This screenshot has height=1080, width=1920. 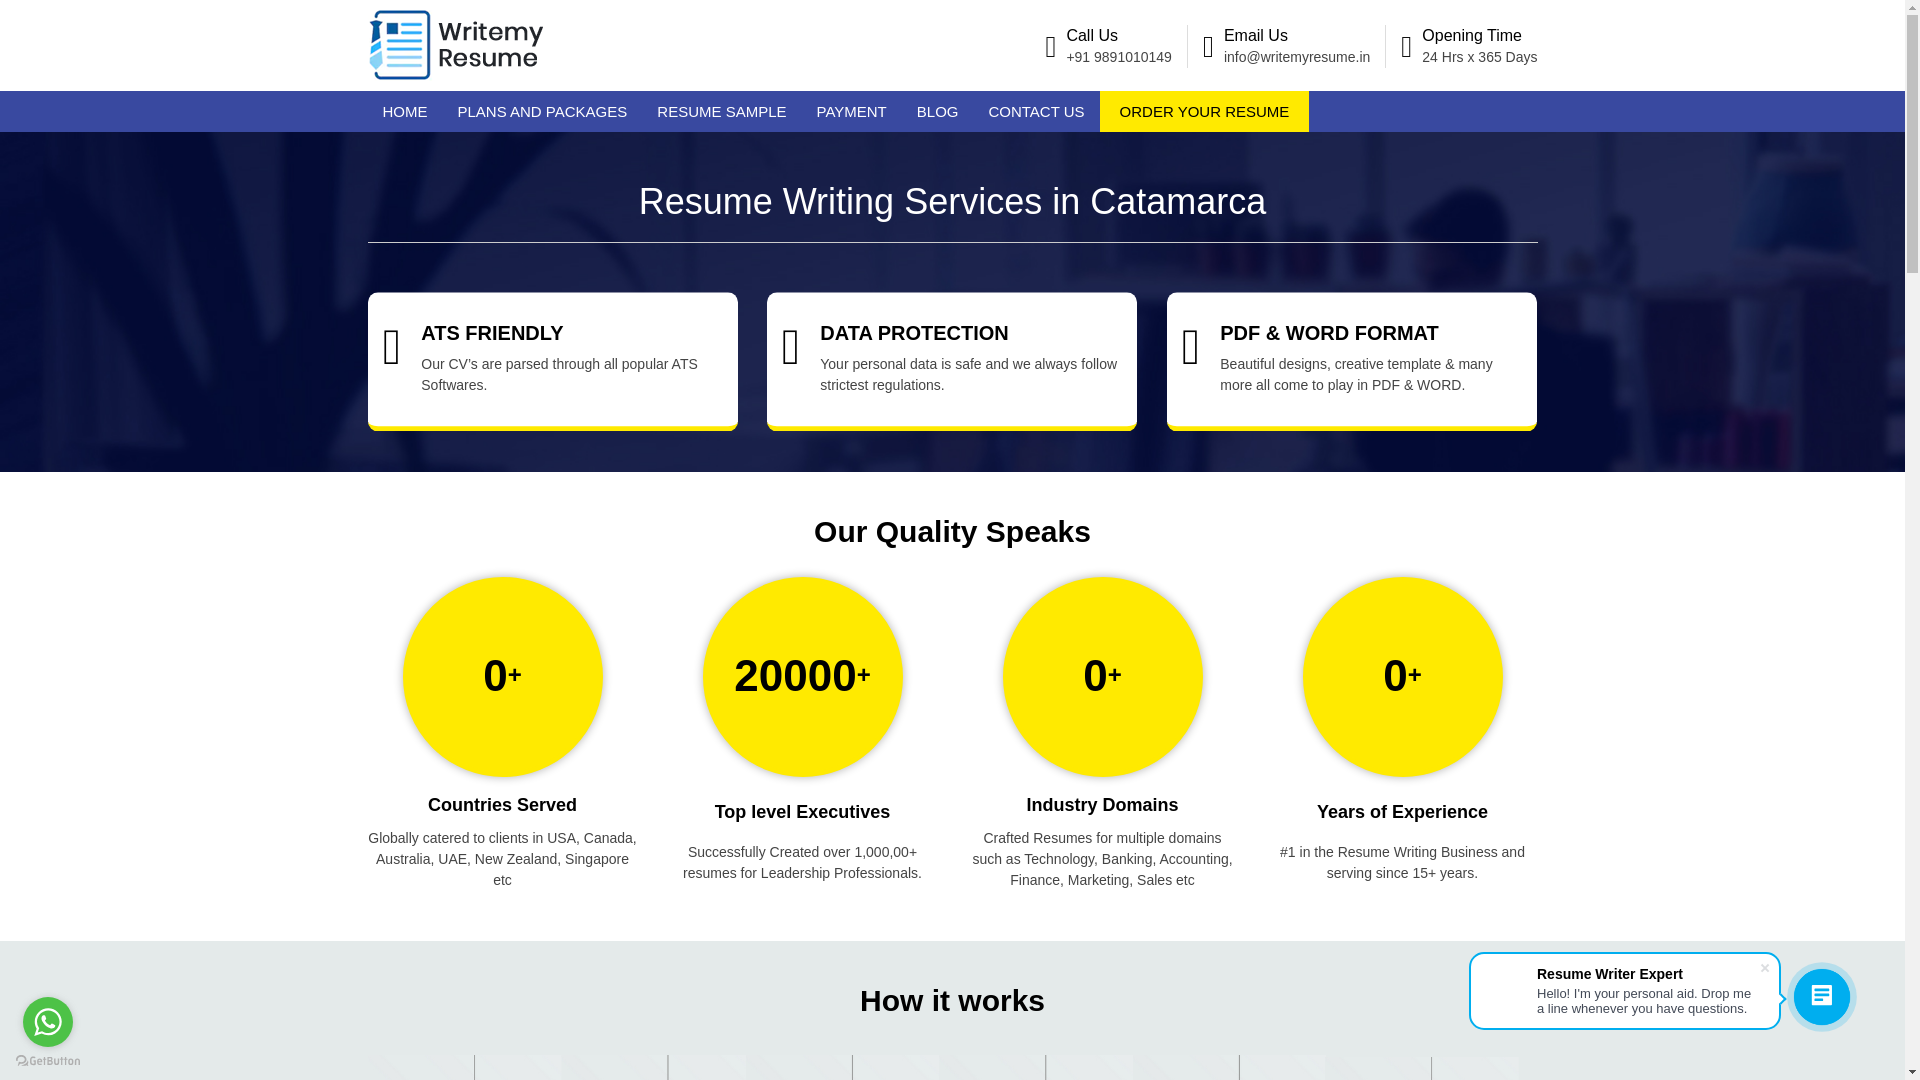 I want to click on CONTACT US, so click(x=1036, y=110).